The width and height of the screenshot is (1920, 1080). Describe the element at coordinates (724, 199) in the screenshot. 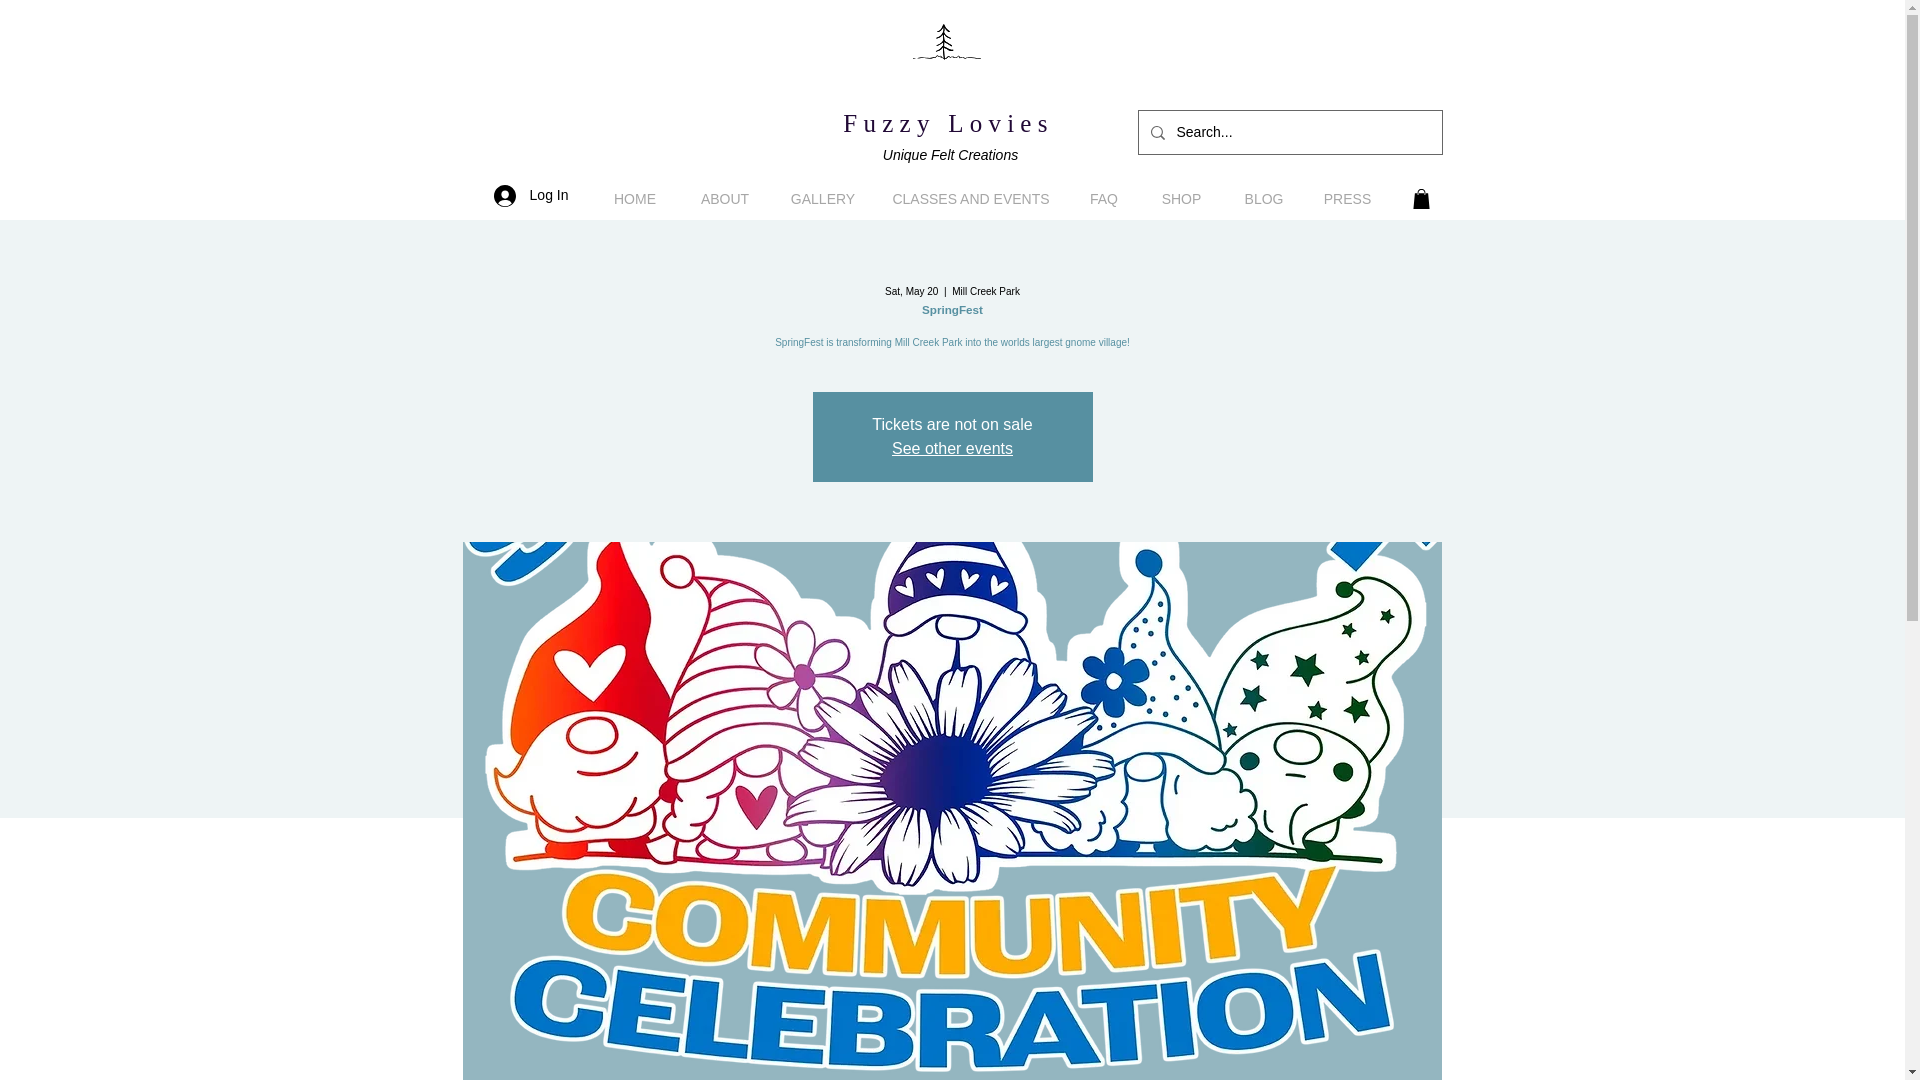

I see `ABOUT` at that location.